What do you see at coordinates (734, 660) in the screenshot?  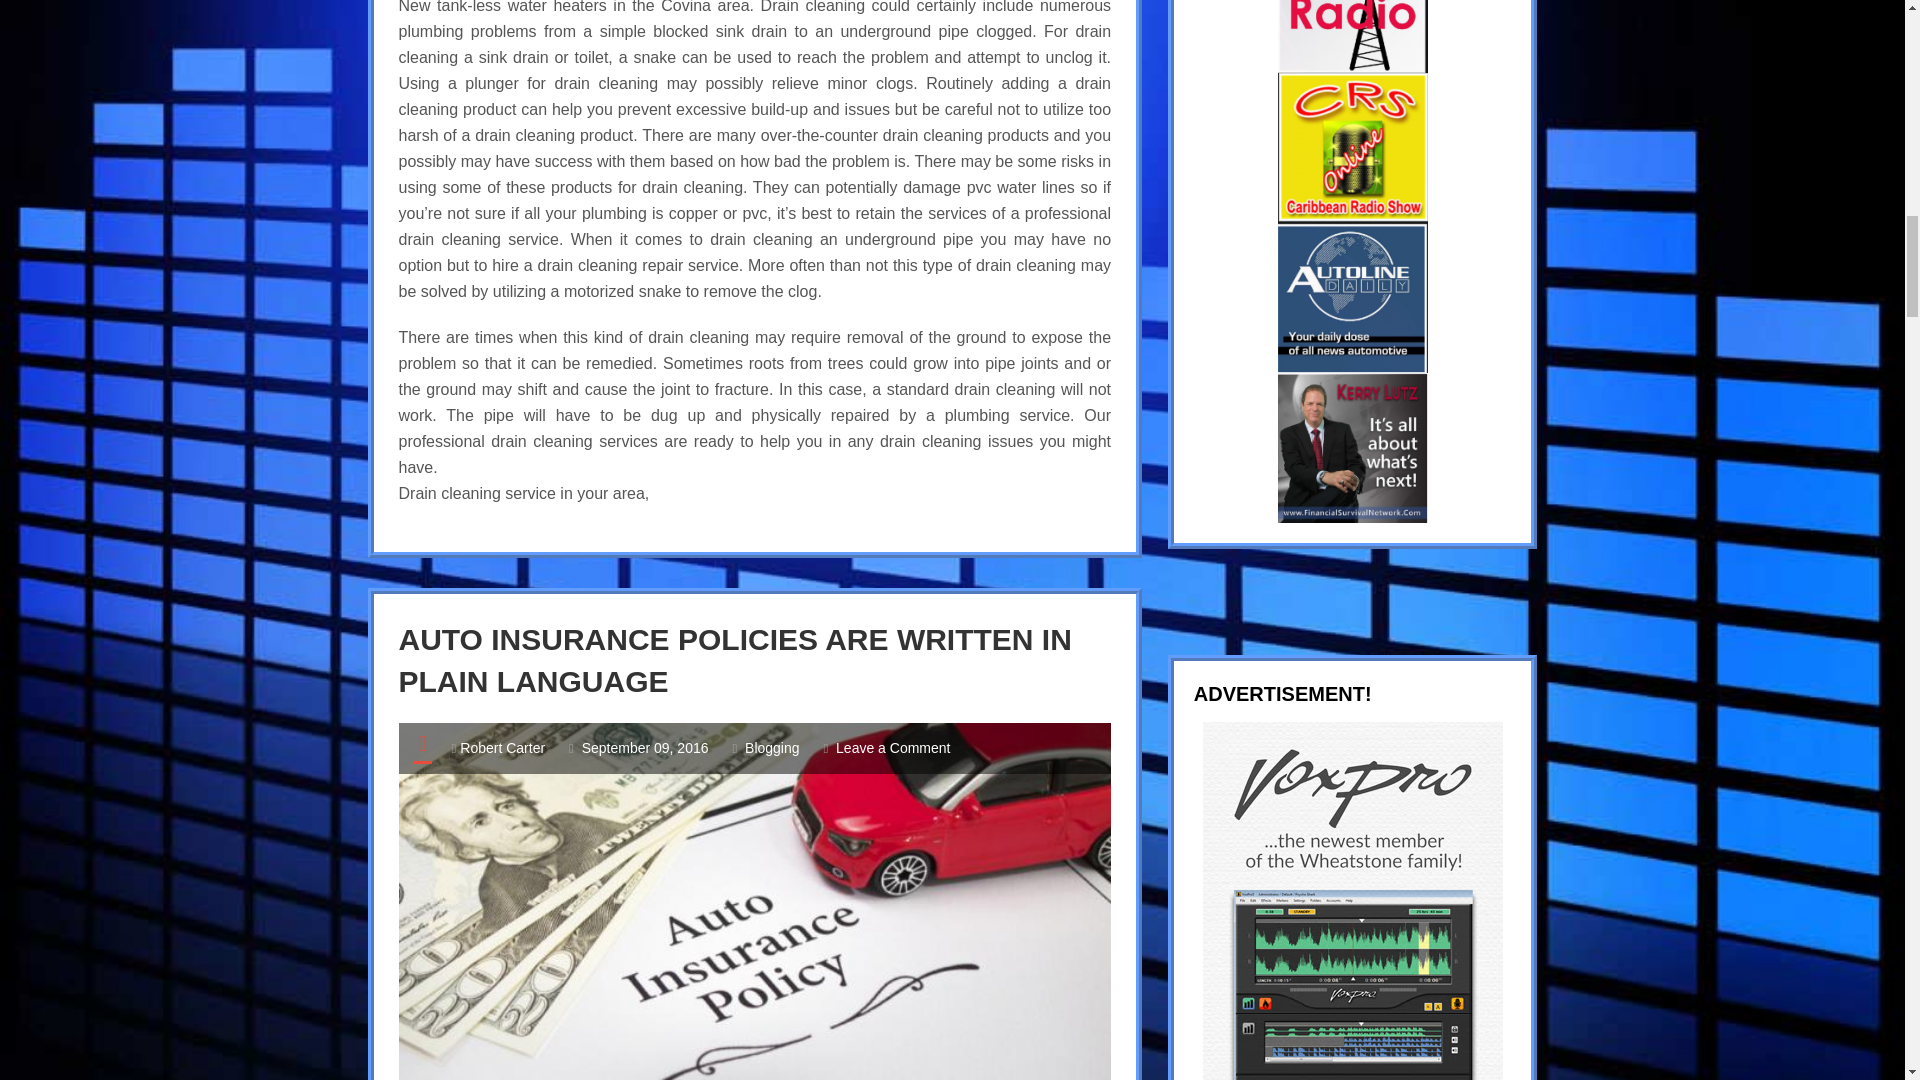 I see `Auto insurance policies are written in plain language` at bounding box center [734, 660].